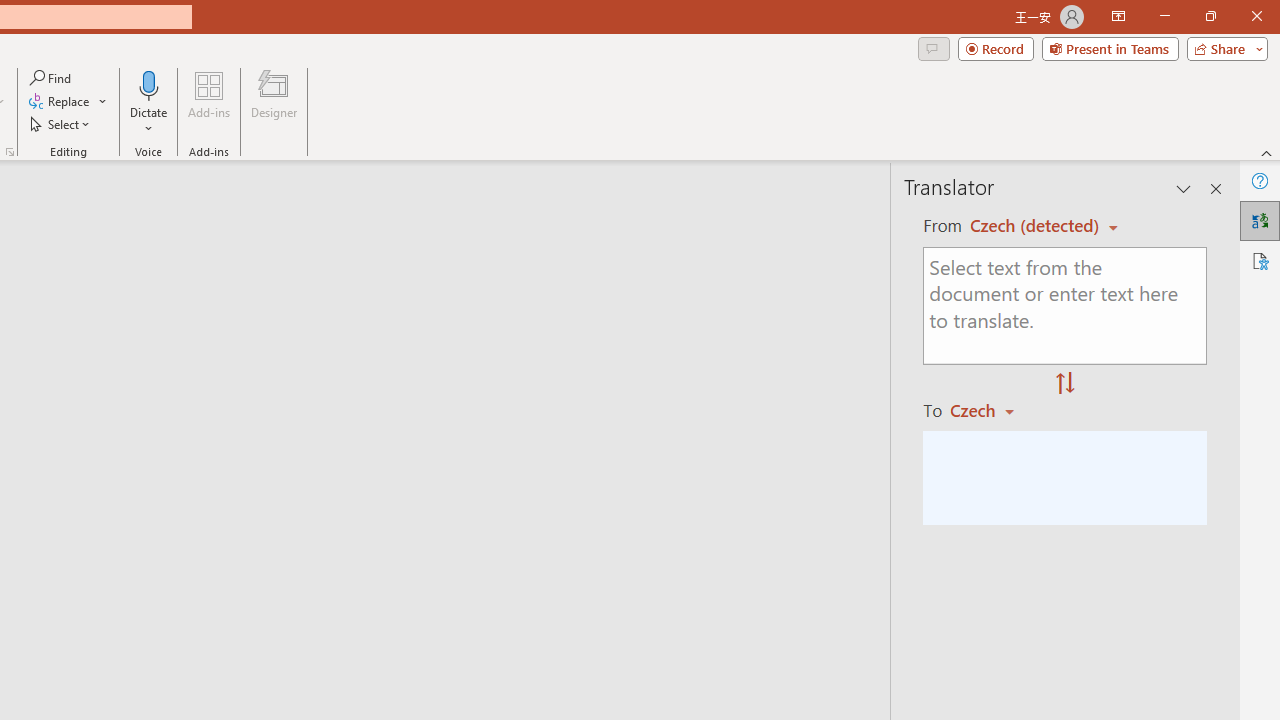  Describe the element at coordinates (149, 102) in the screenshot. I see `Dictate` at that location.